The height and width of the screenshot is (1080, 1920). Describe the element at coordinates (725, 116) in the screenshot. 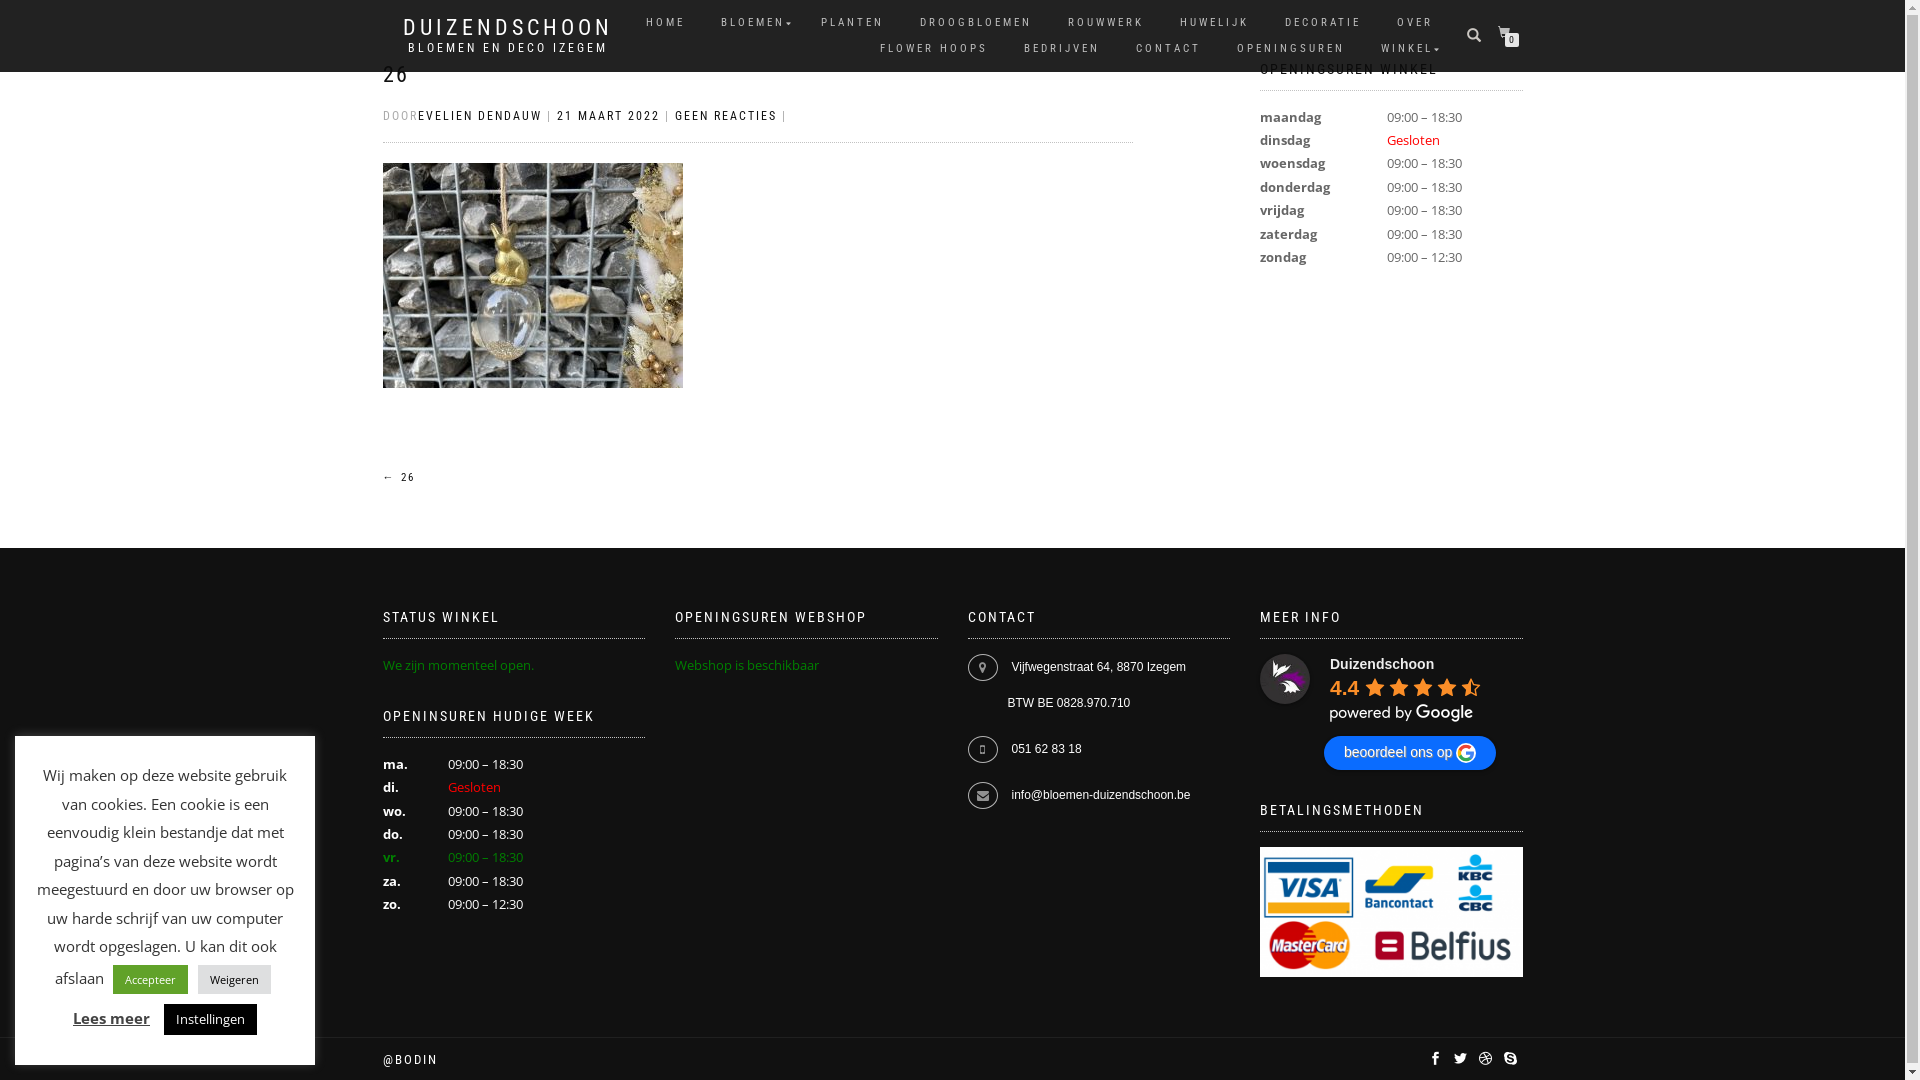

I see `GEEN REACTIES` at that location.